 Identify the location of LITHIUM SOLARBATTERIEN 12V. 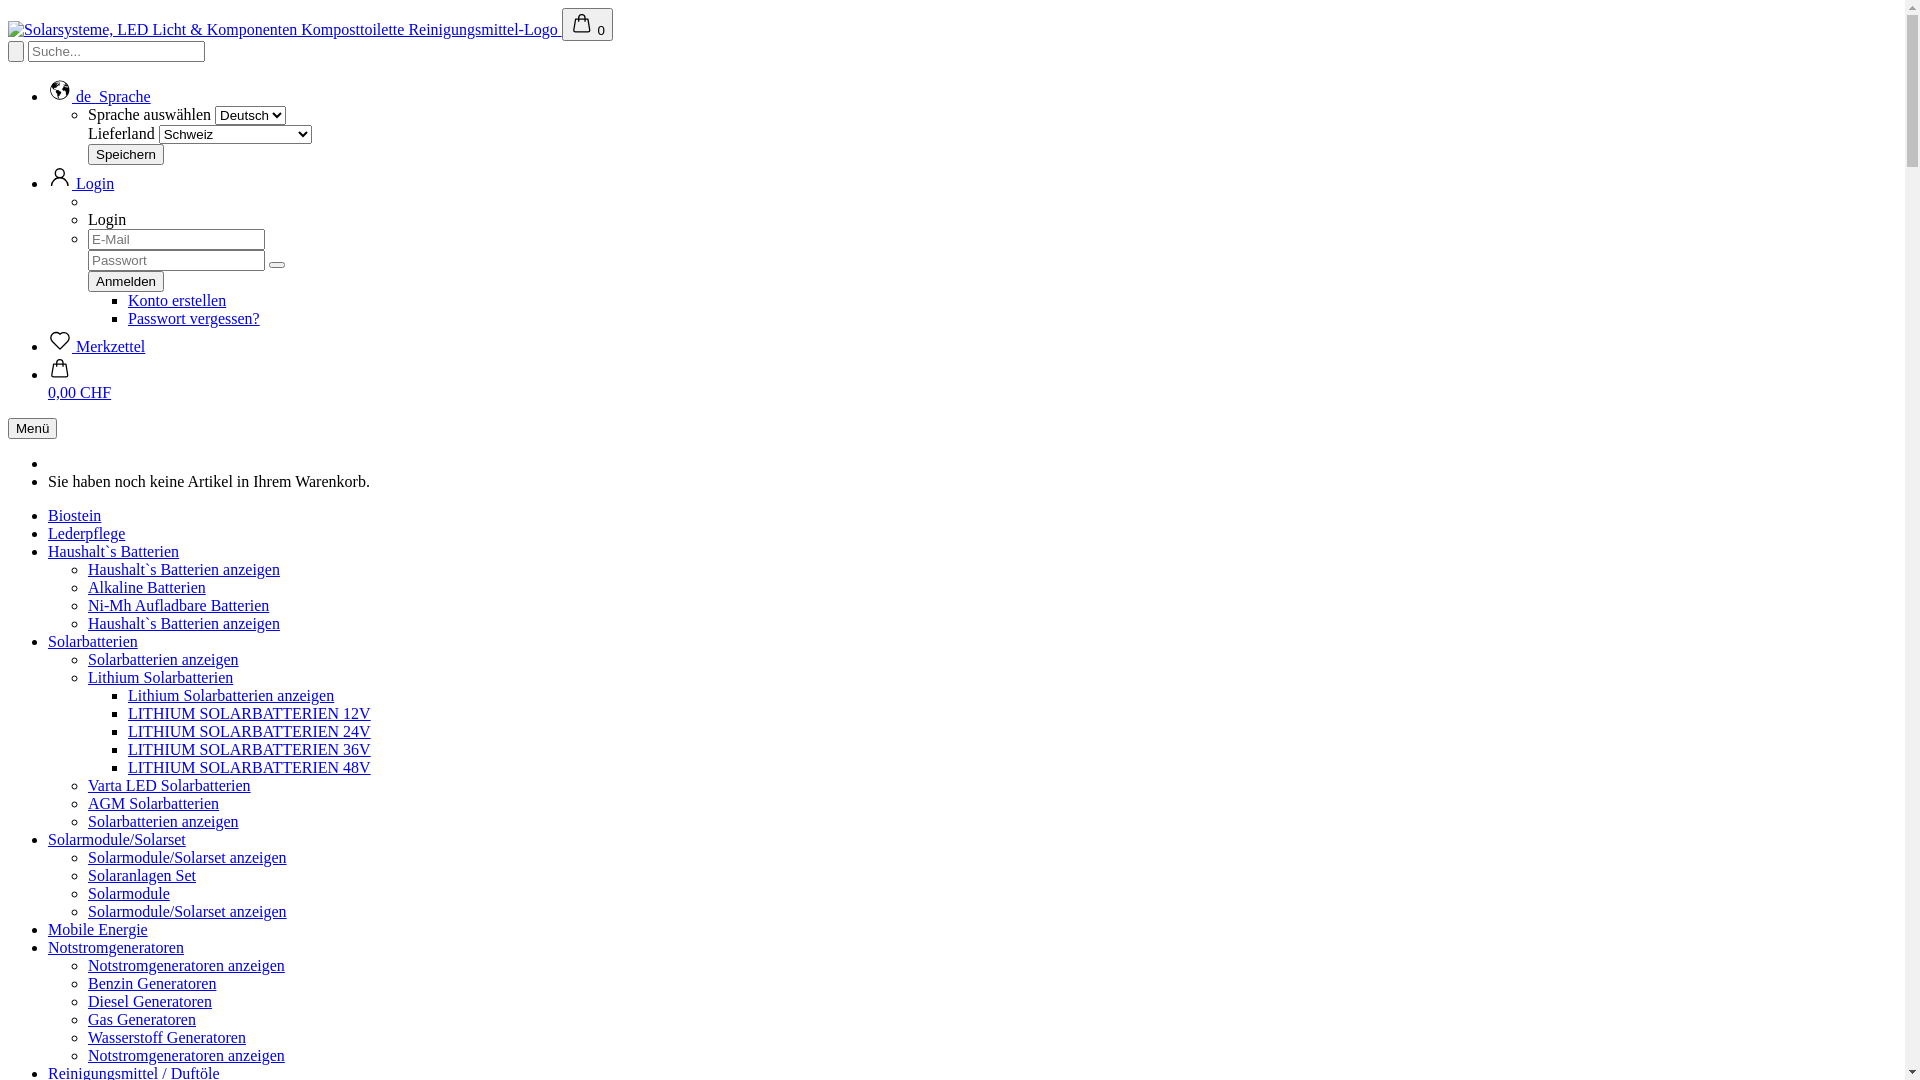
(250, 714).